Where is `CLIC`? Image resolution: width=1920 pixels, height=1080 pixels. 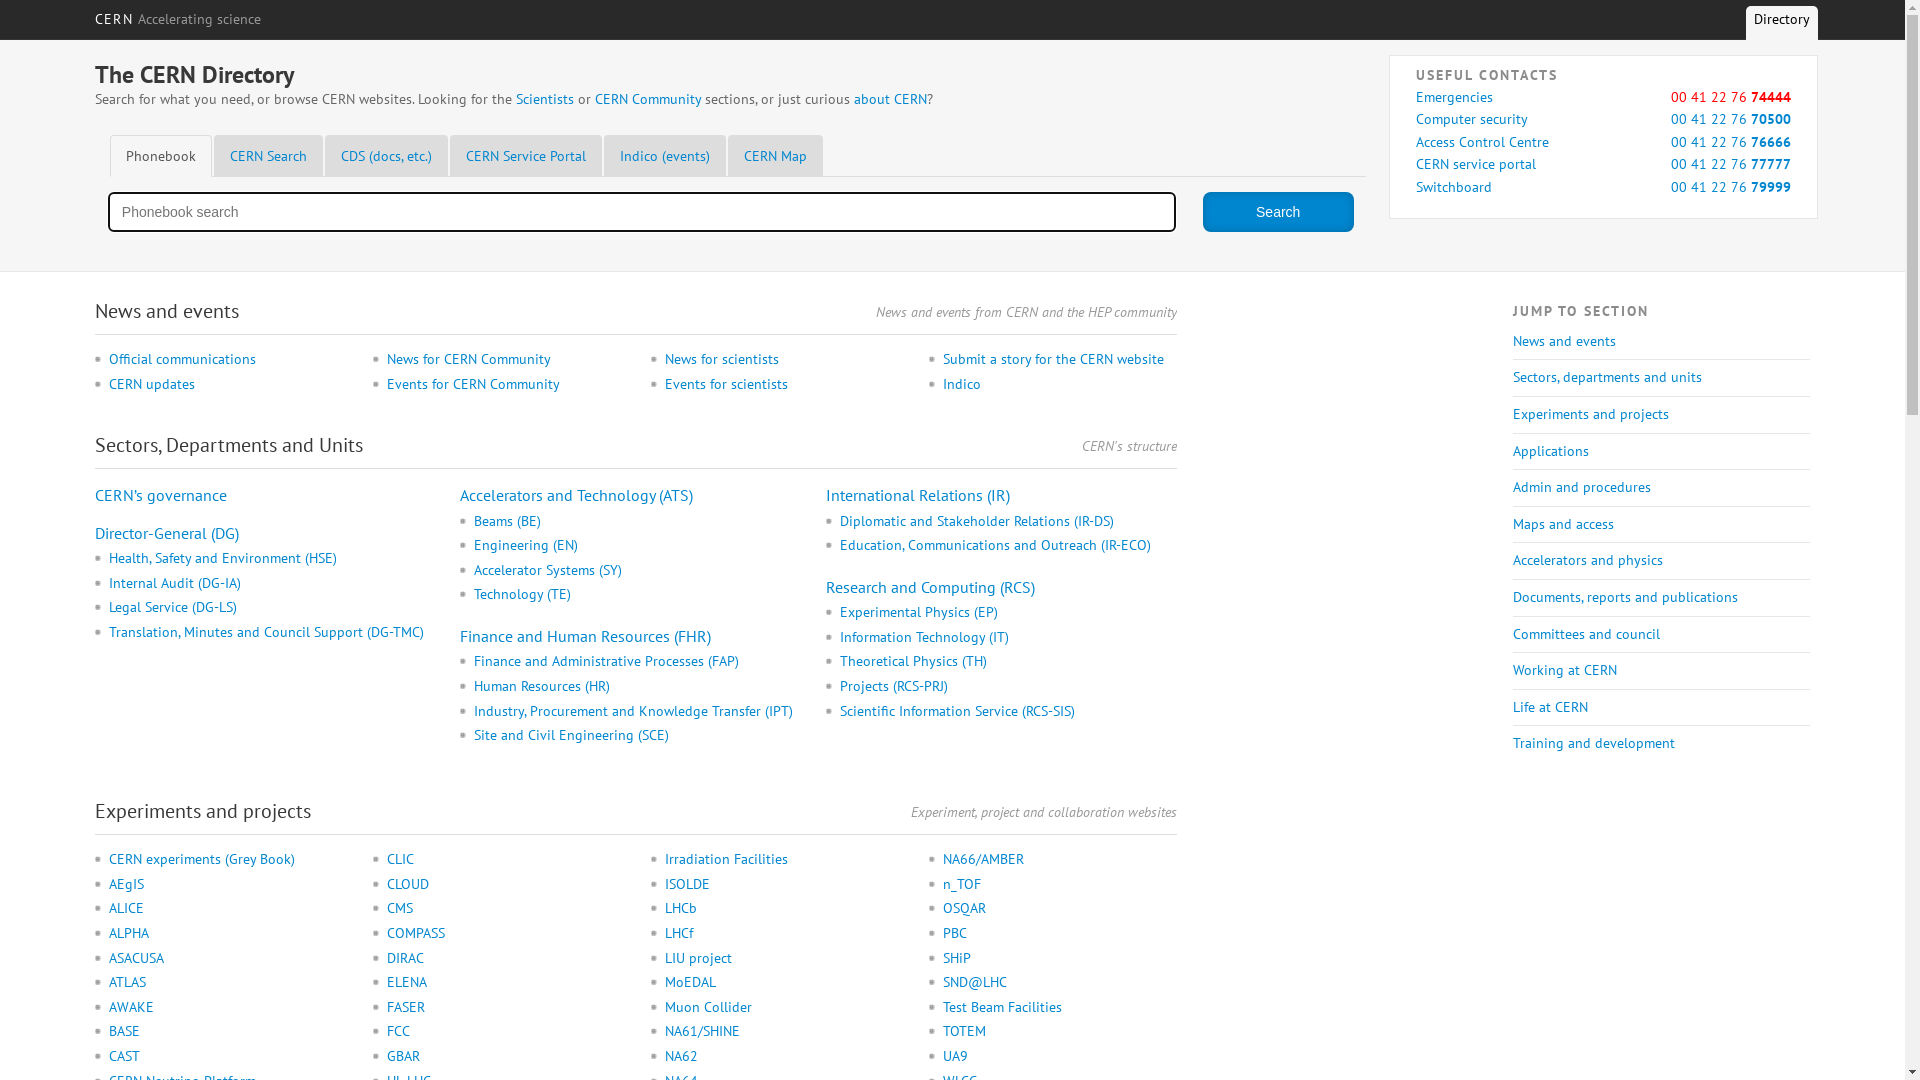 CLIC is located at coordinates (504, 860).